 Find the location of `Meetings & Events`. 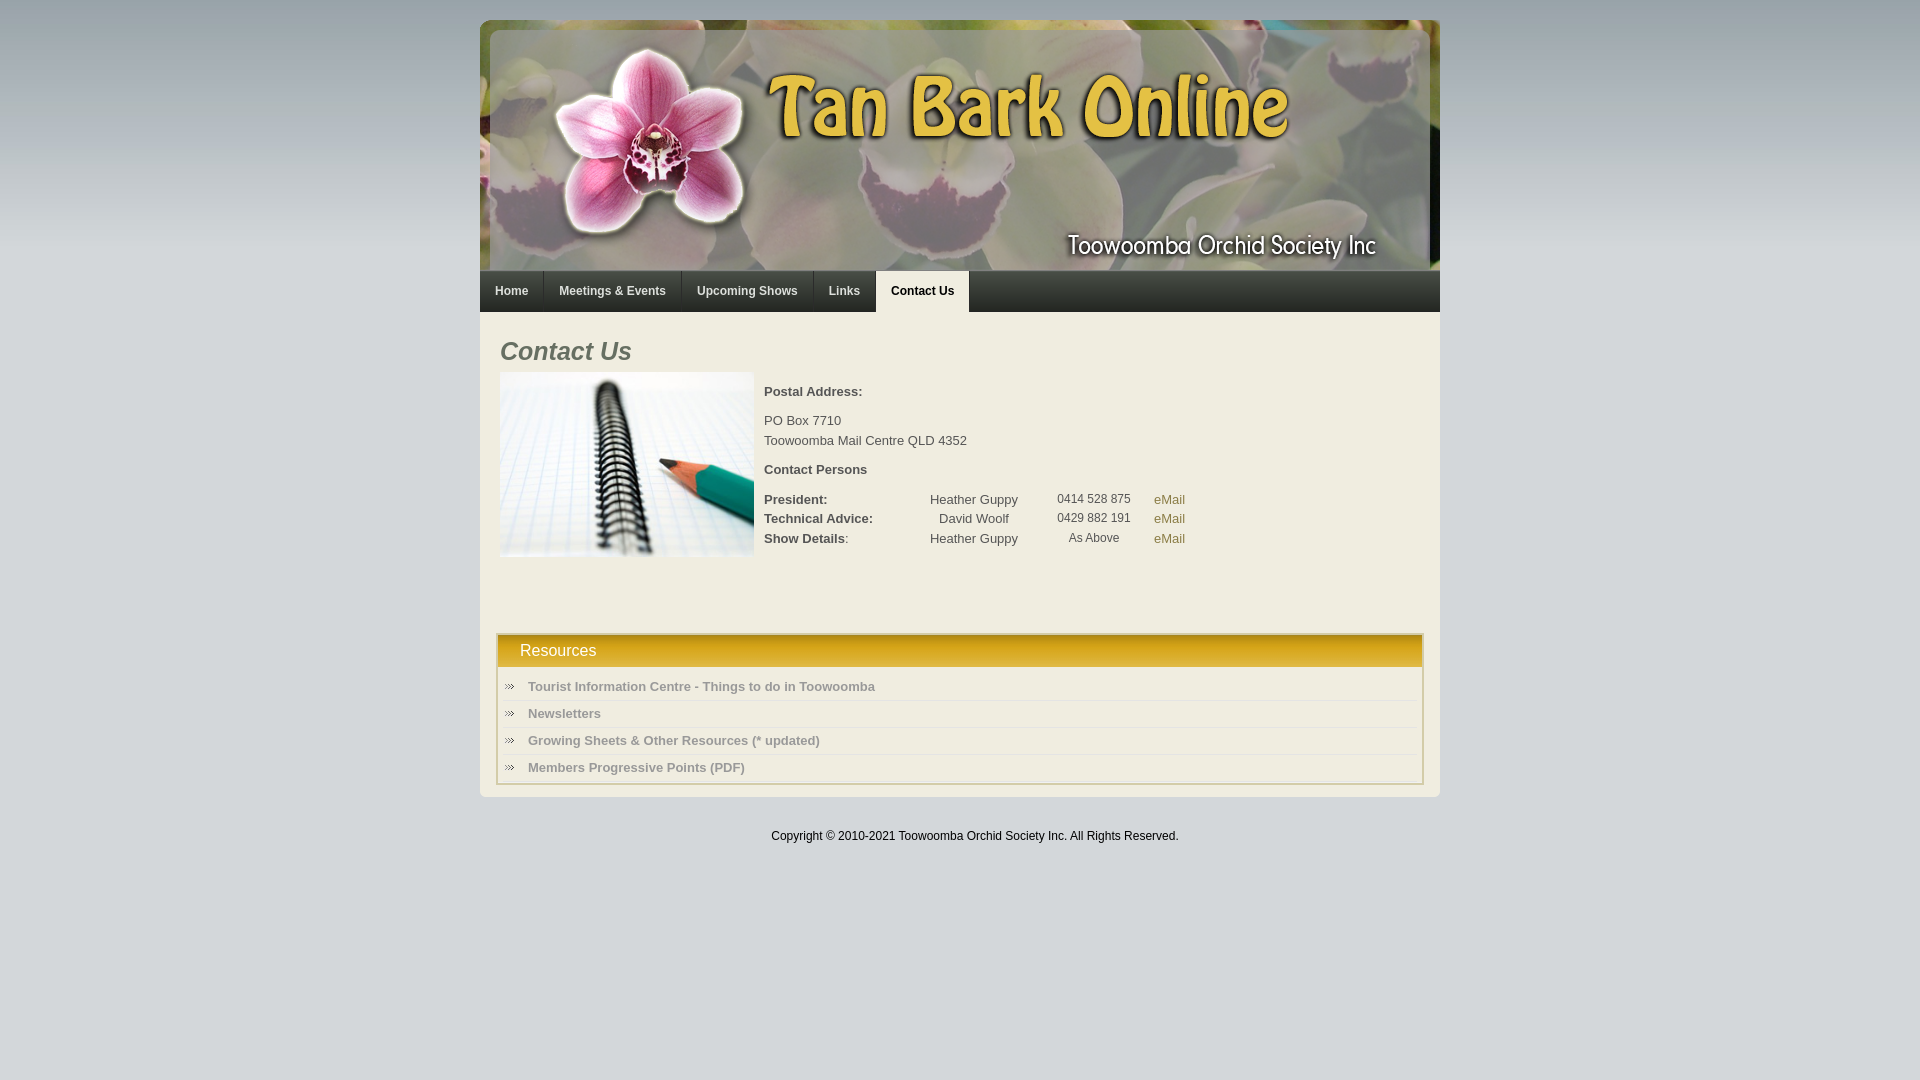

Meetings & Events is located at coordinates (612, 291).